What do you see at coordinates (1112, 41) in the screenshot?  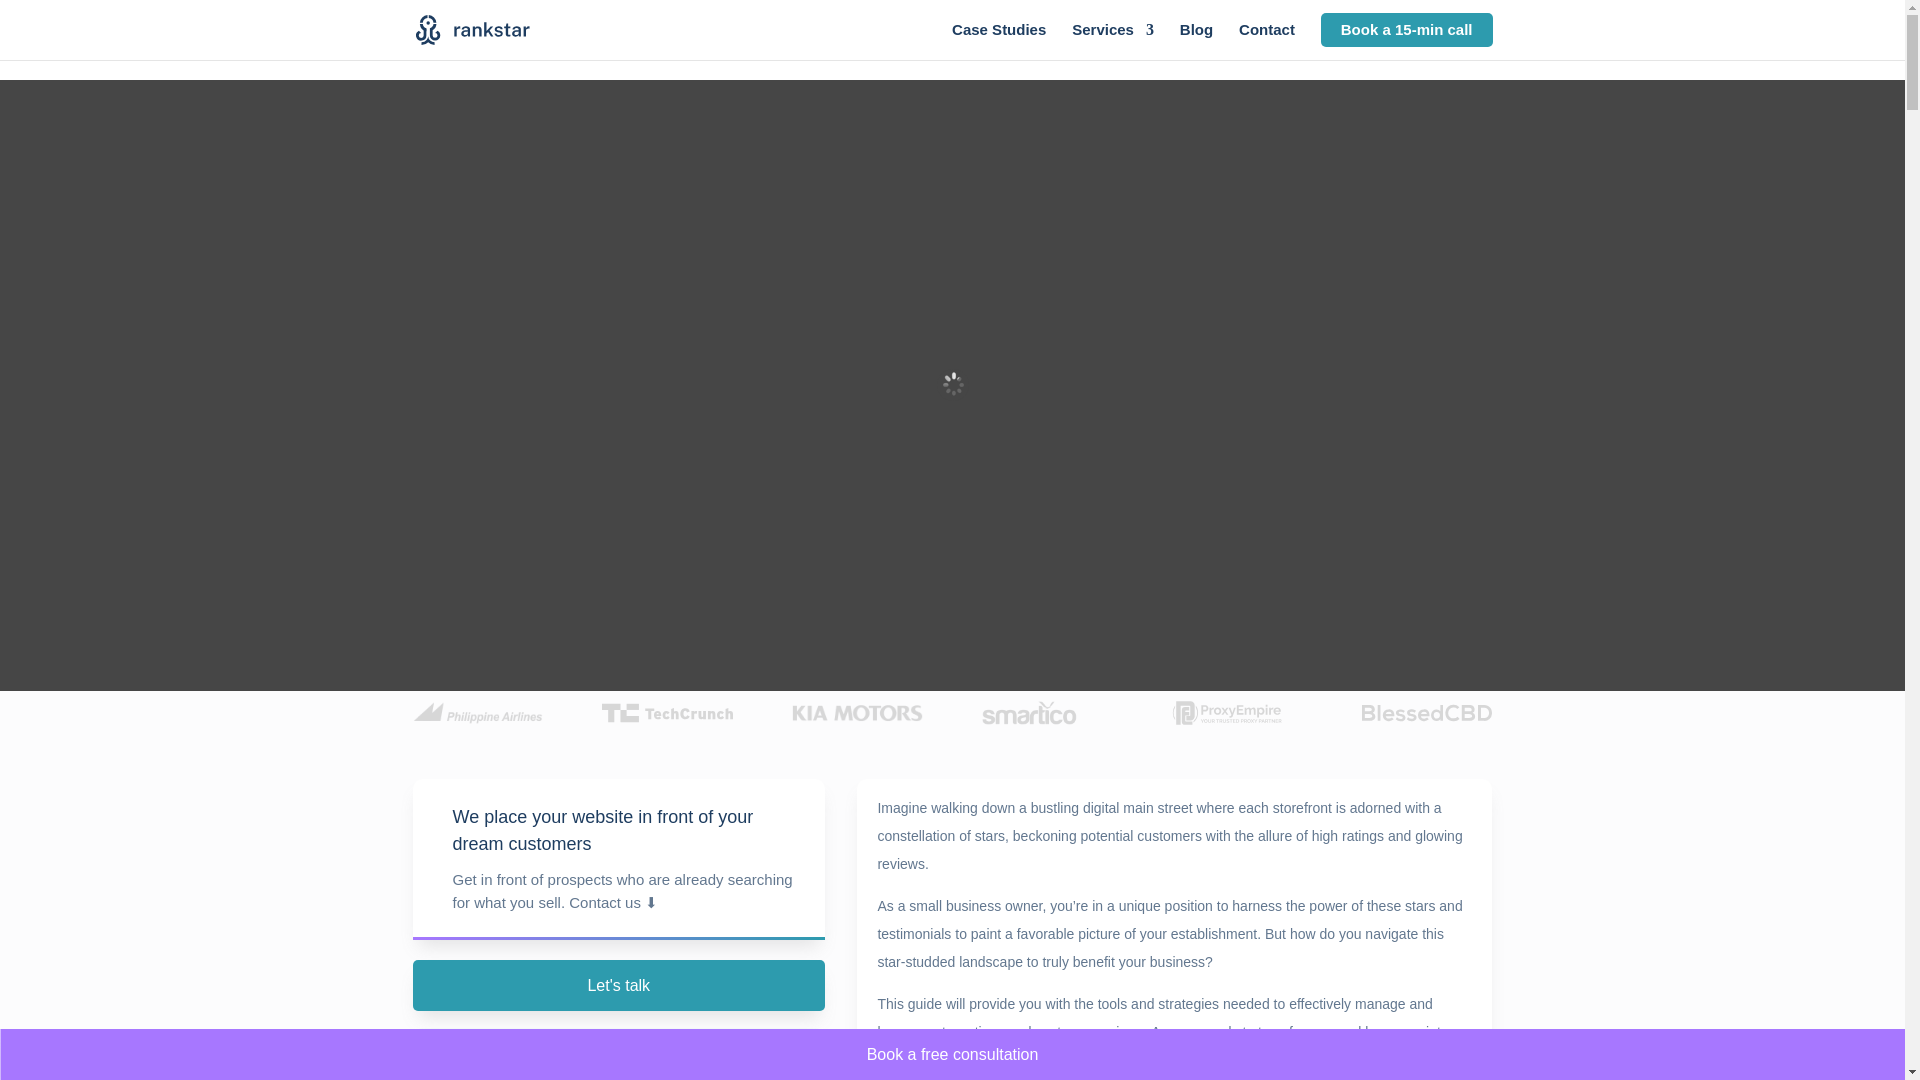 I see `Services` at bounding box center [1112, 41].